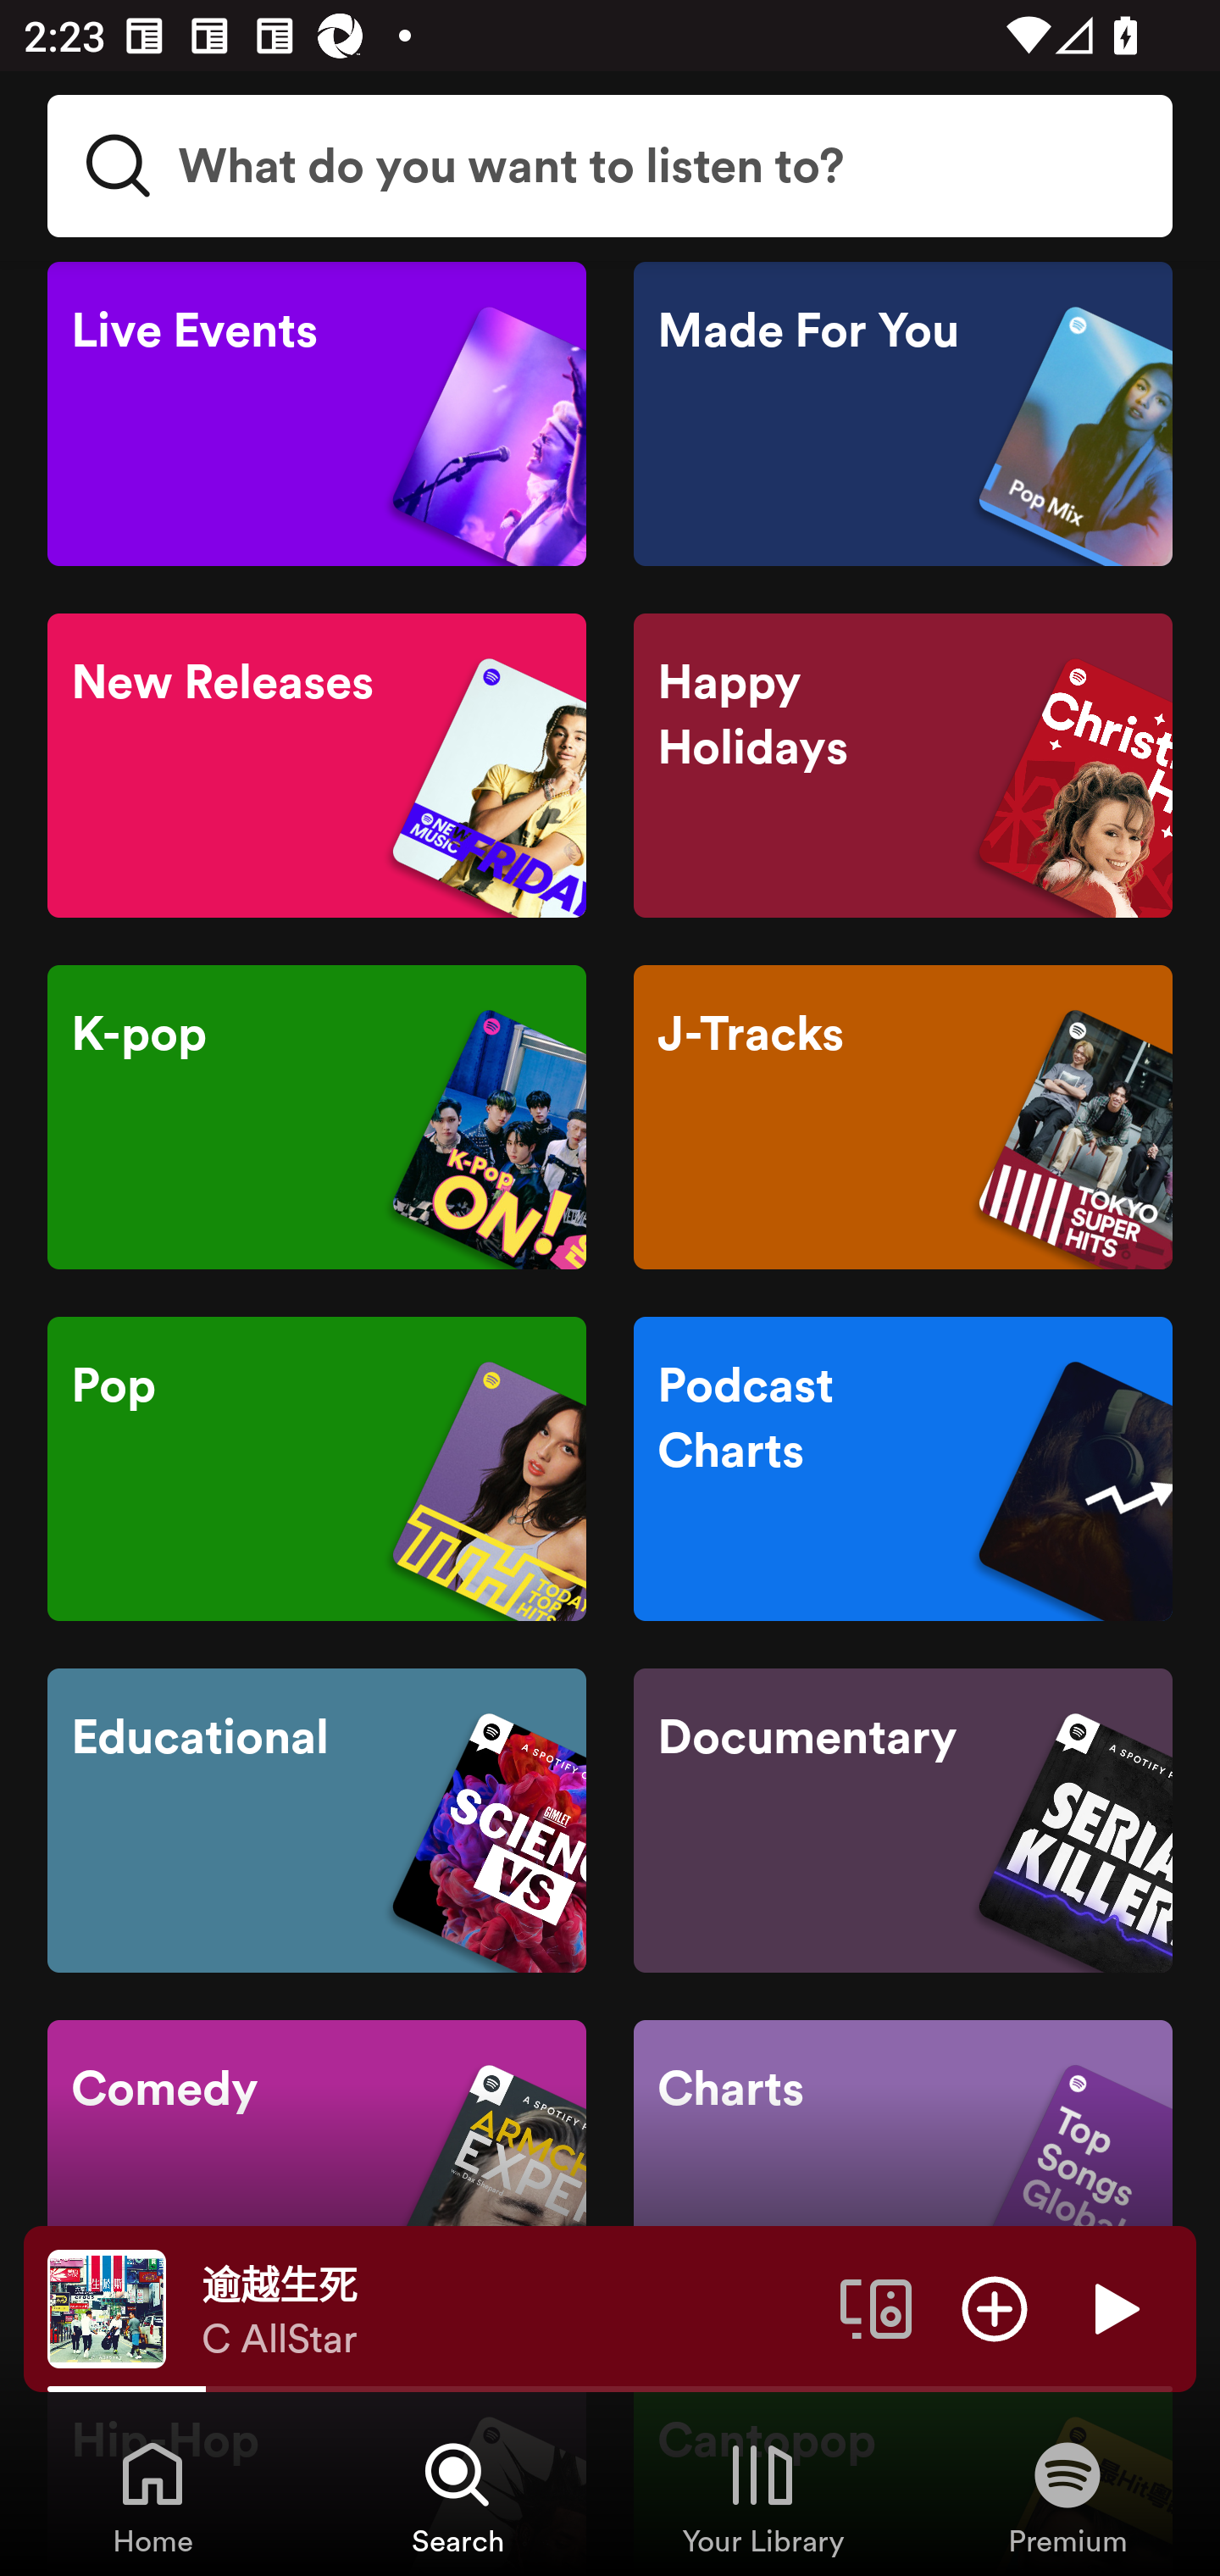 The image size is (1220, 2576). I want to click on Home, Tab 1 of 4 Home Home, so click(152, 2496).